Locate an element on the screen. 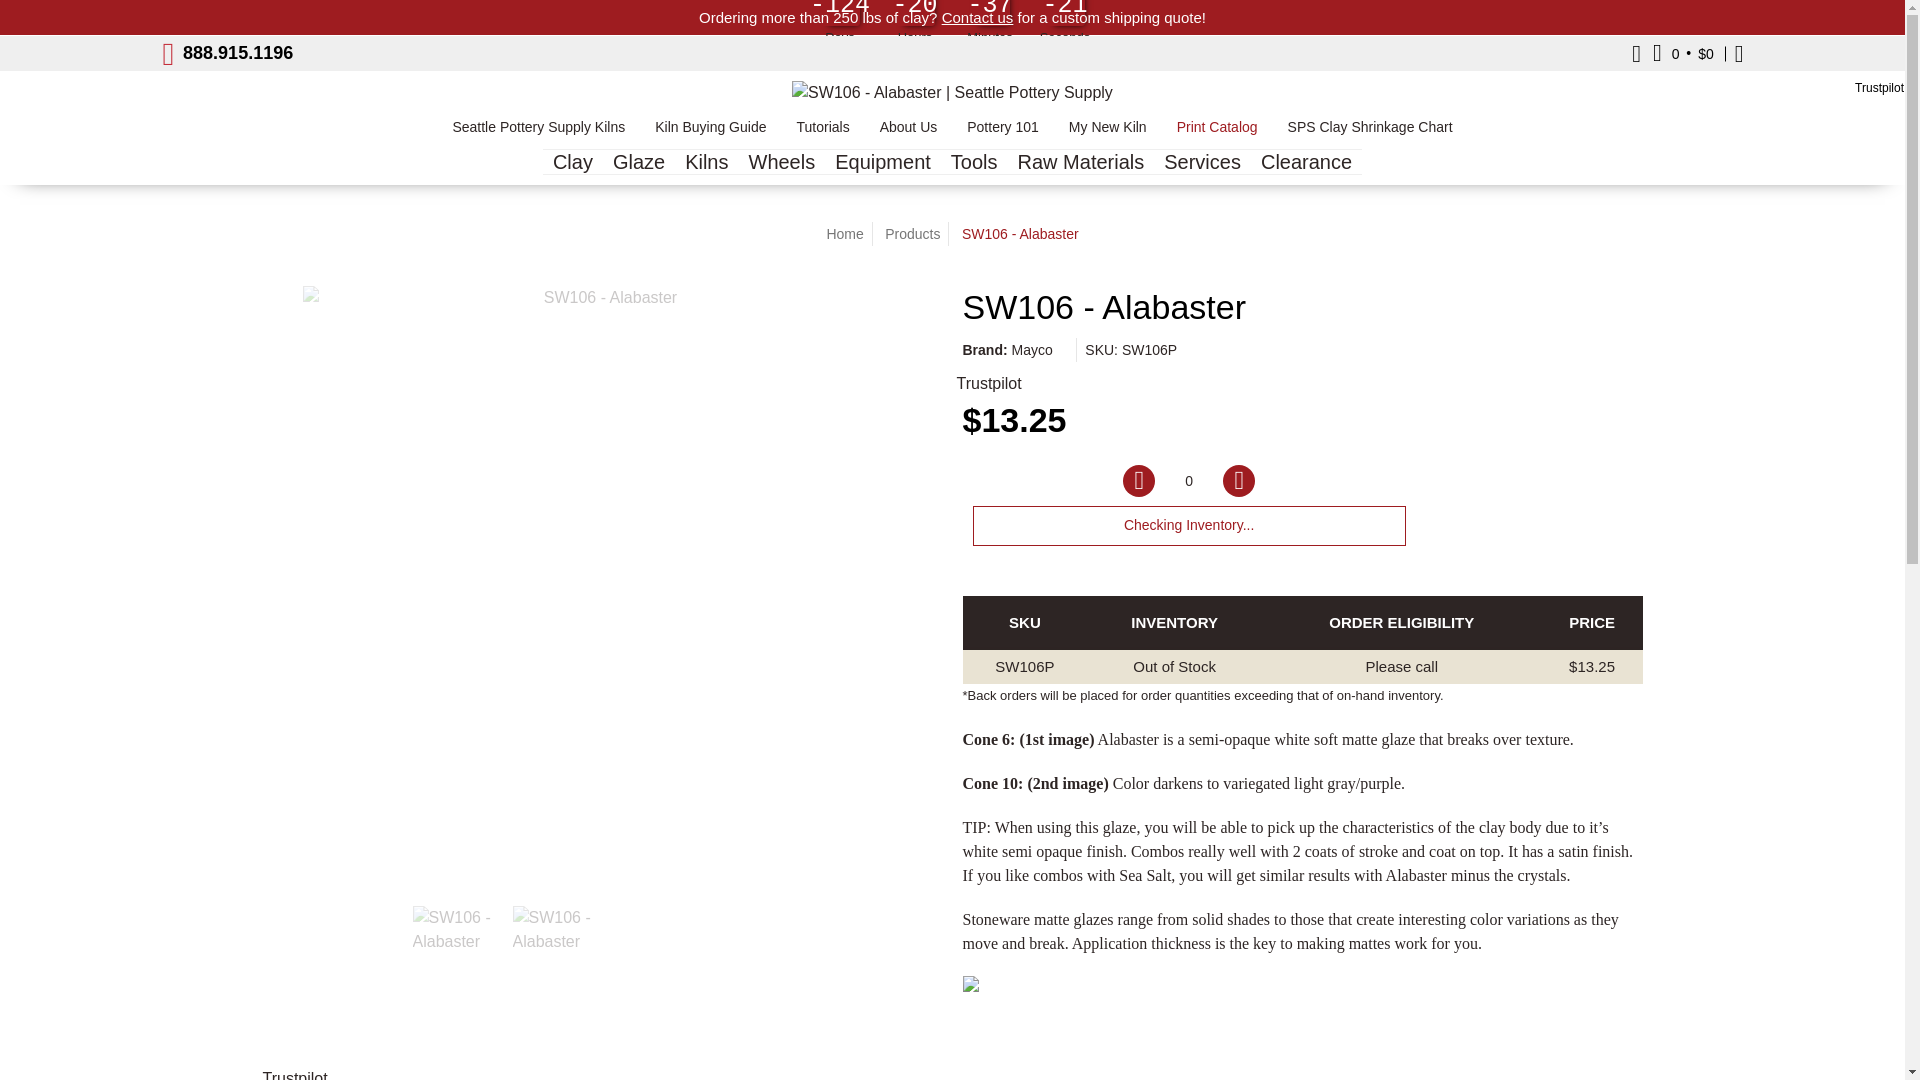 The image size is (1920, 1080). Seattle Pottery Supply Kilns is located at coordinates (538, 132).